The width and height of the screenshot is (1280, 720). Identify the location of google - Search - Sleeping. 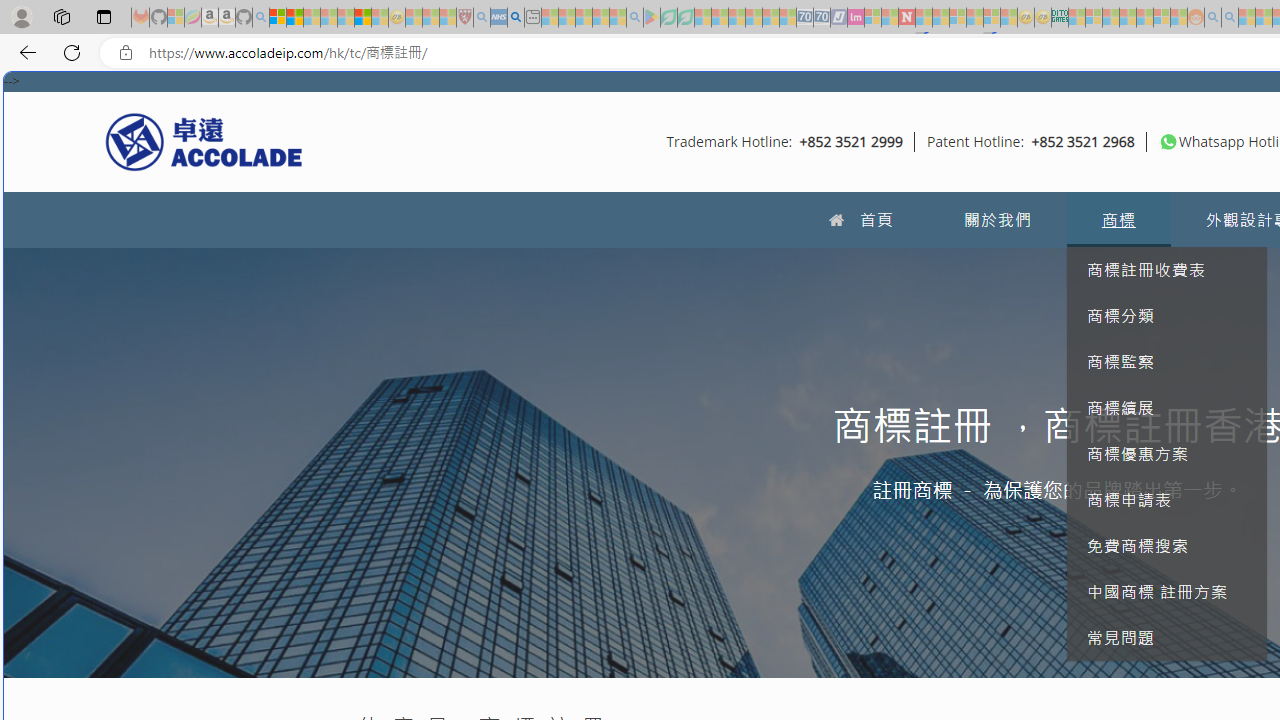
(634, 18).